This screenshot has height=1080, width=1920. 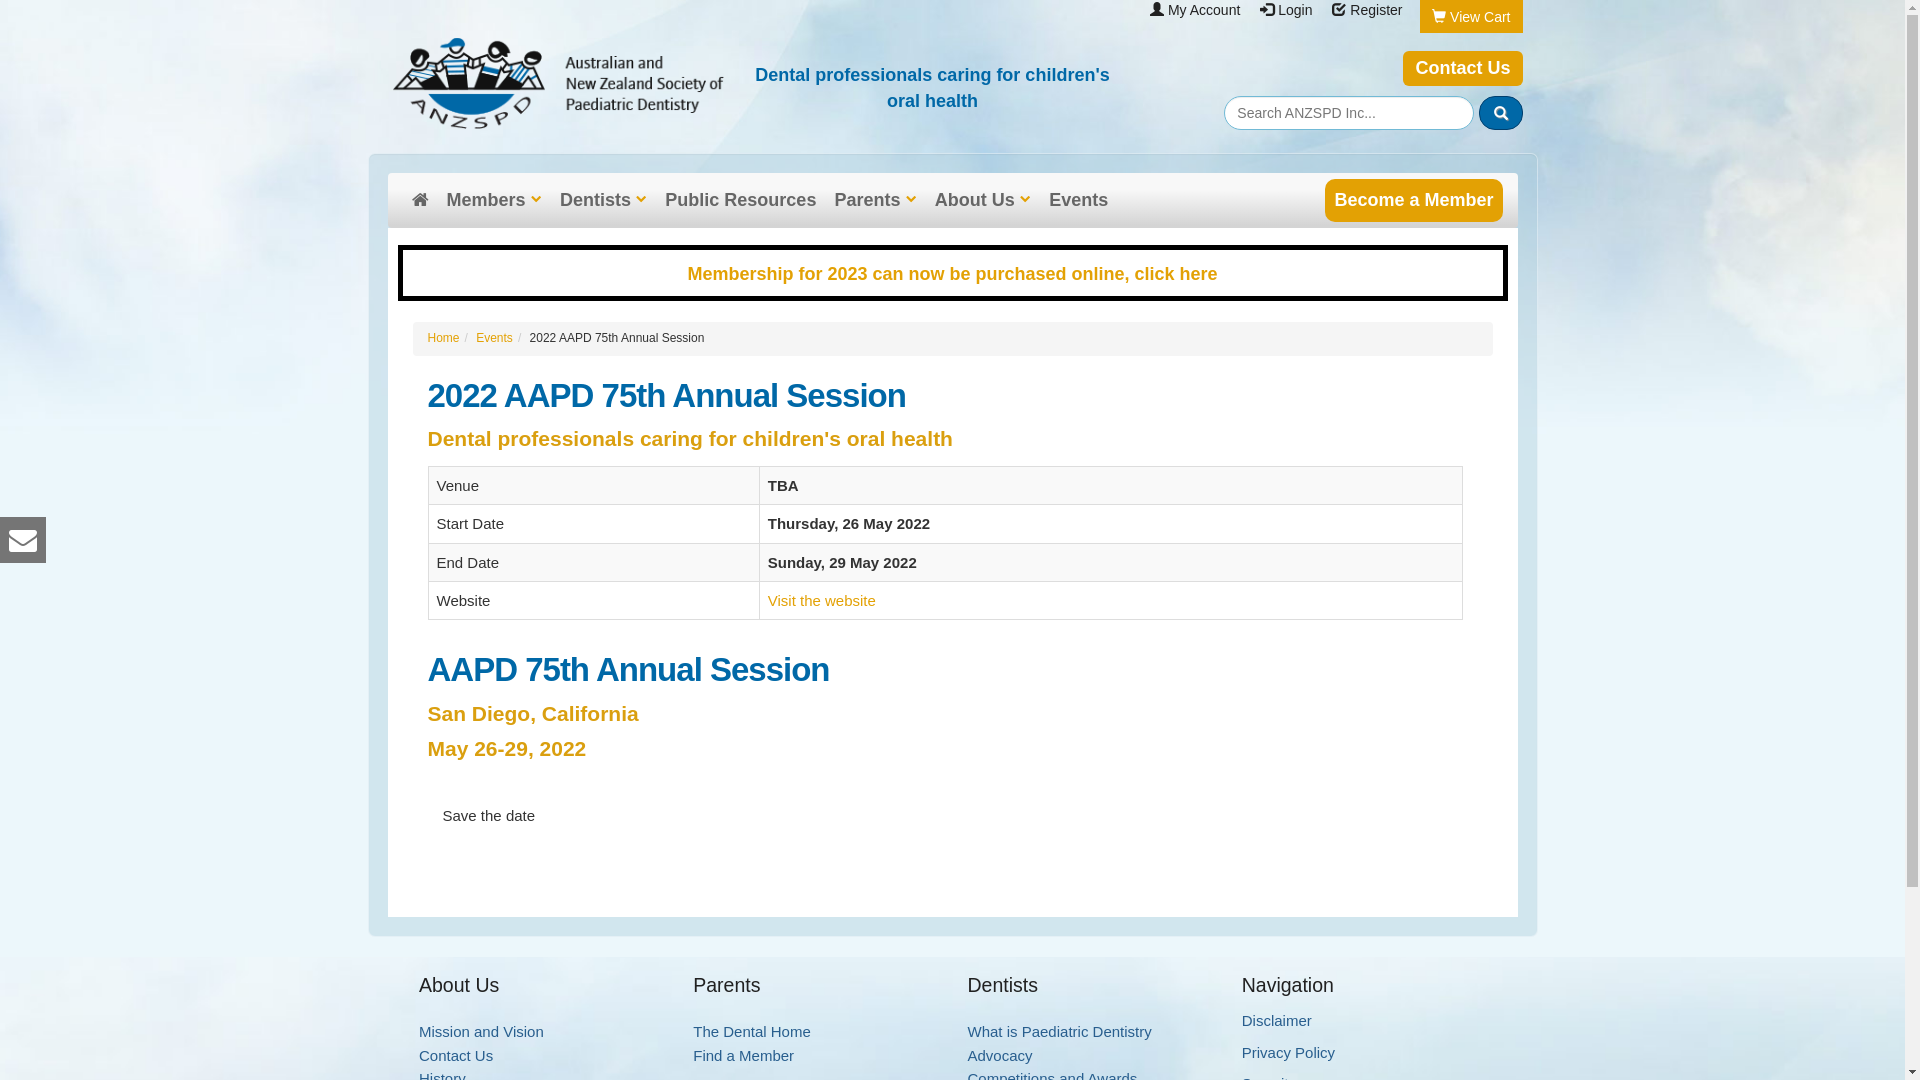 What do you see at coordinates (822, 600) in the screenshot?
I see `Visit the website` at bounding box center [822, 600].